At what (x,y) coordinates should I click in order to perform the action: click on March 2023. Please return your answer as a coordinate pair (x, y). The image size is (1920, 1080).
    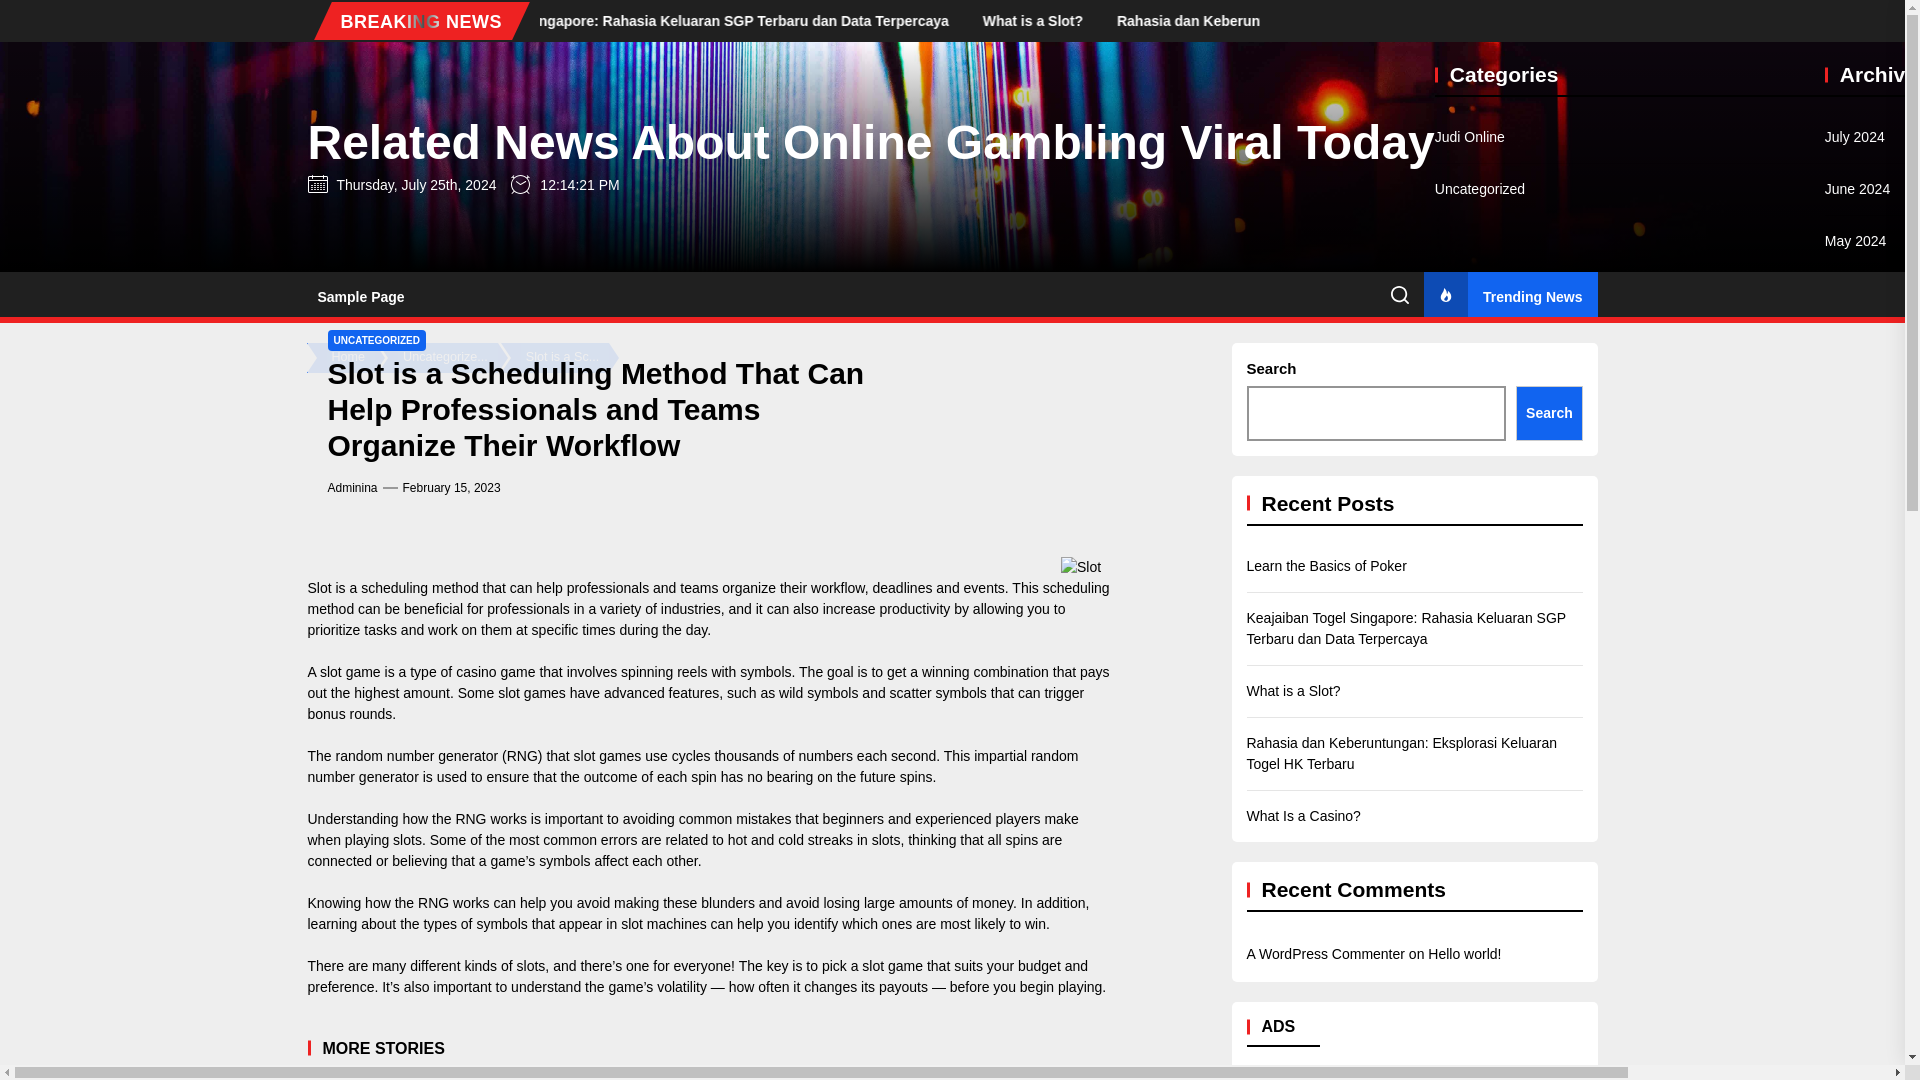
    Looking at the image, I should click on (1862, 969).